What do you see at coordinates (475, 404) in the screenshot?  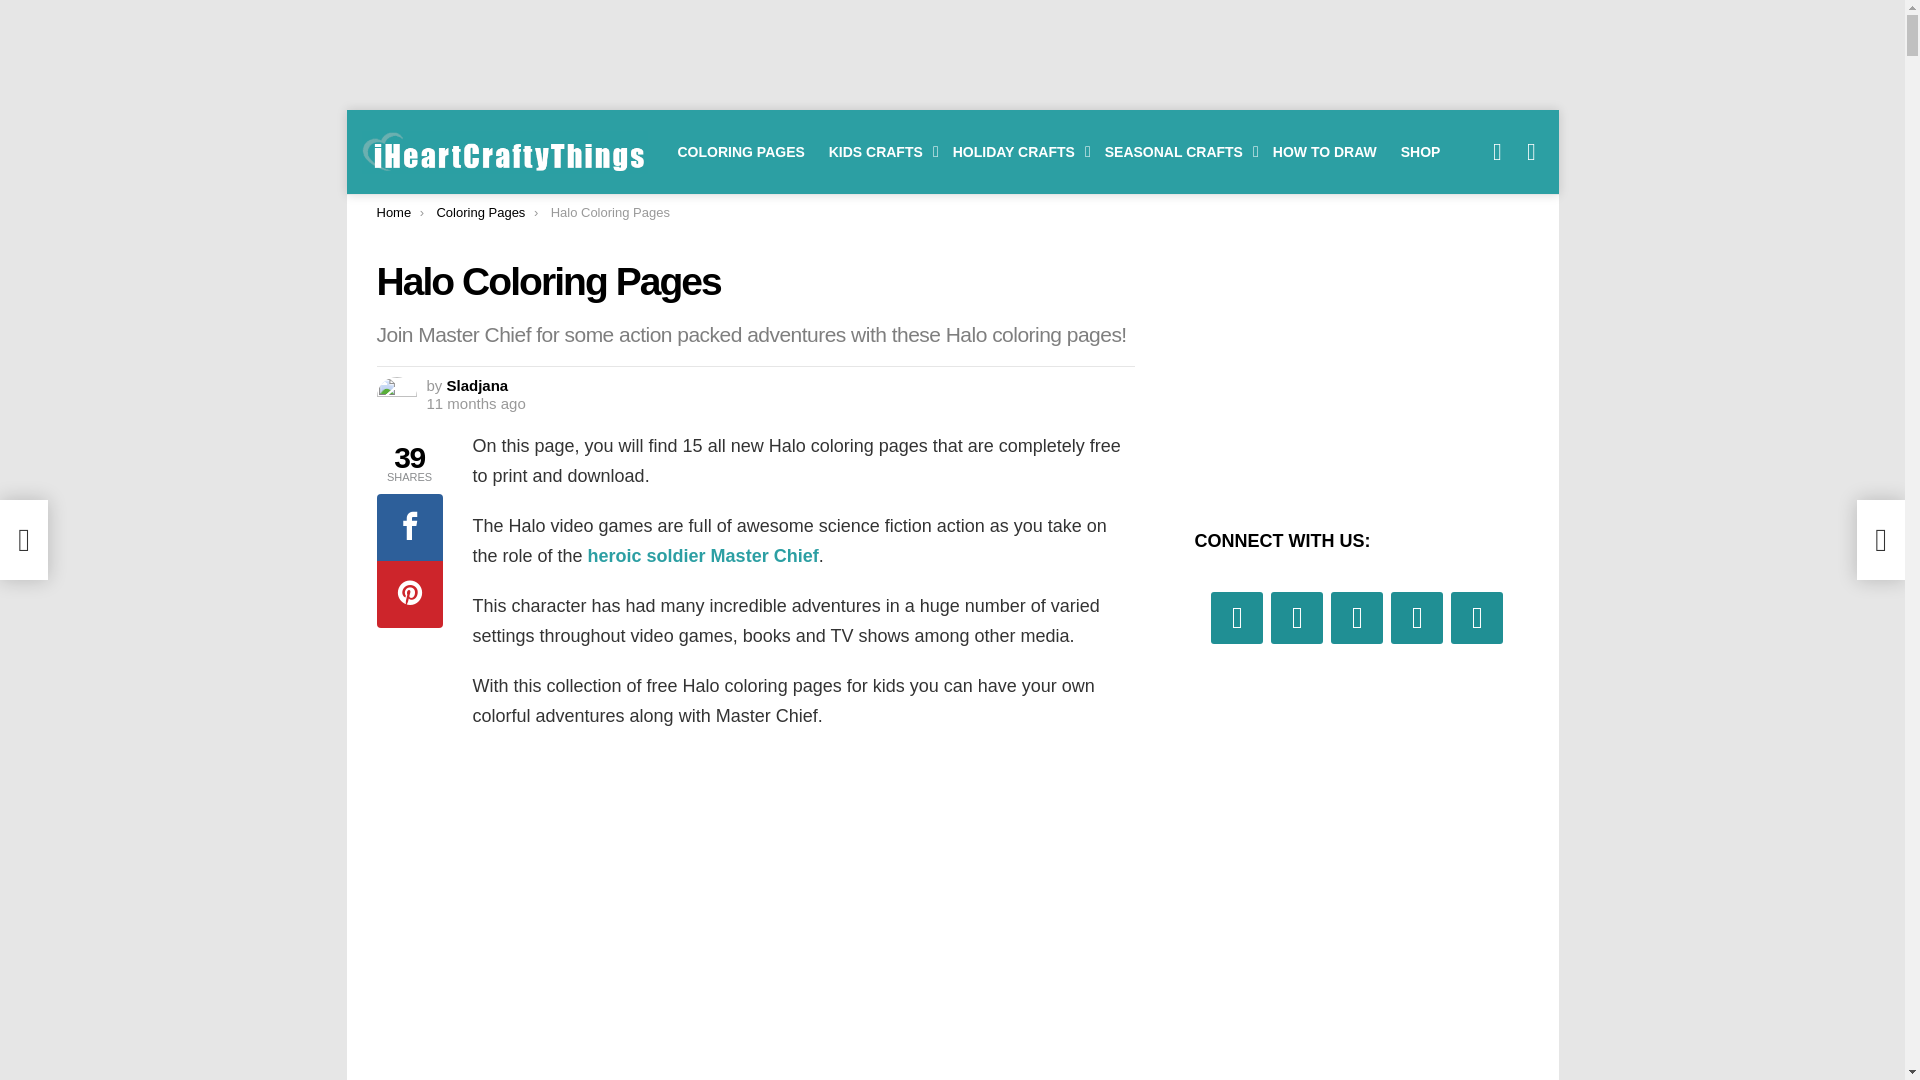 I see `September 14, 2023, 3:03 AM` at bounding box center [475, 404].